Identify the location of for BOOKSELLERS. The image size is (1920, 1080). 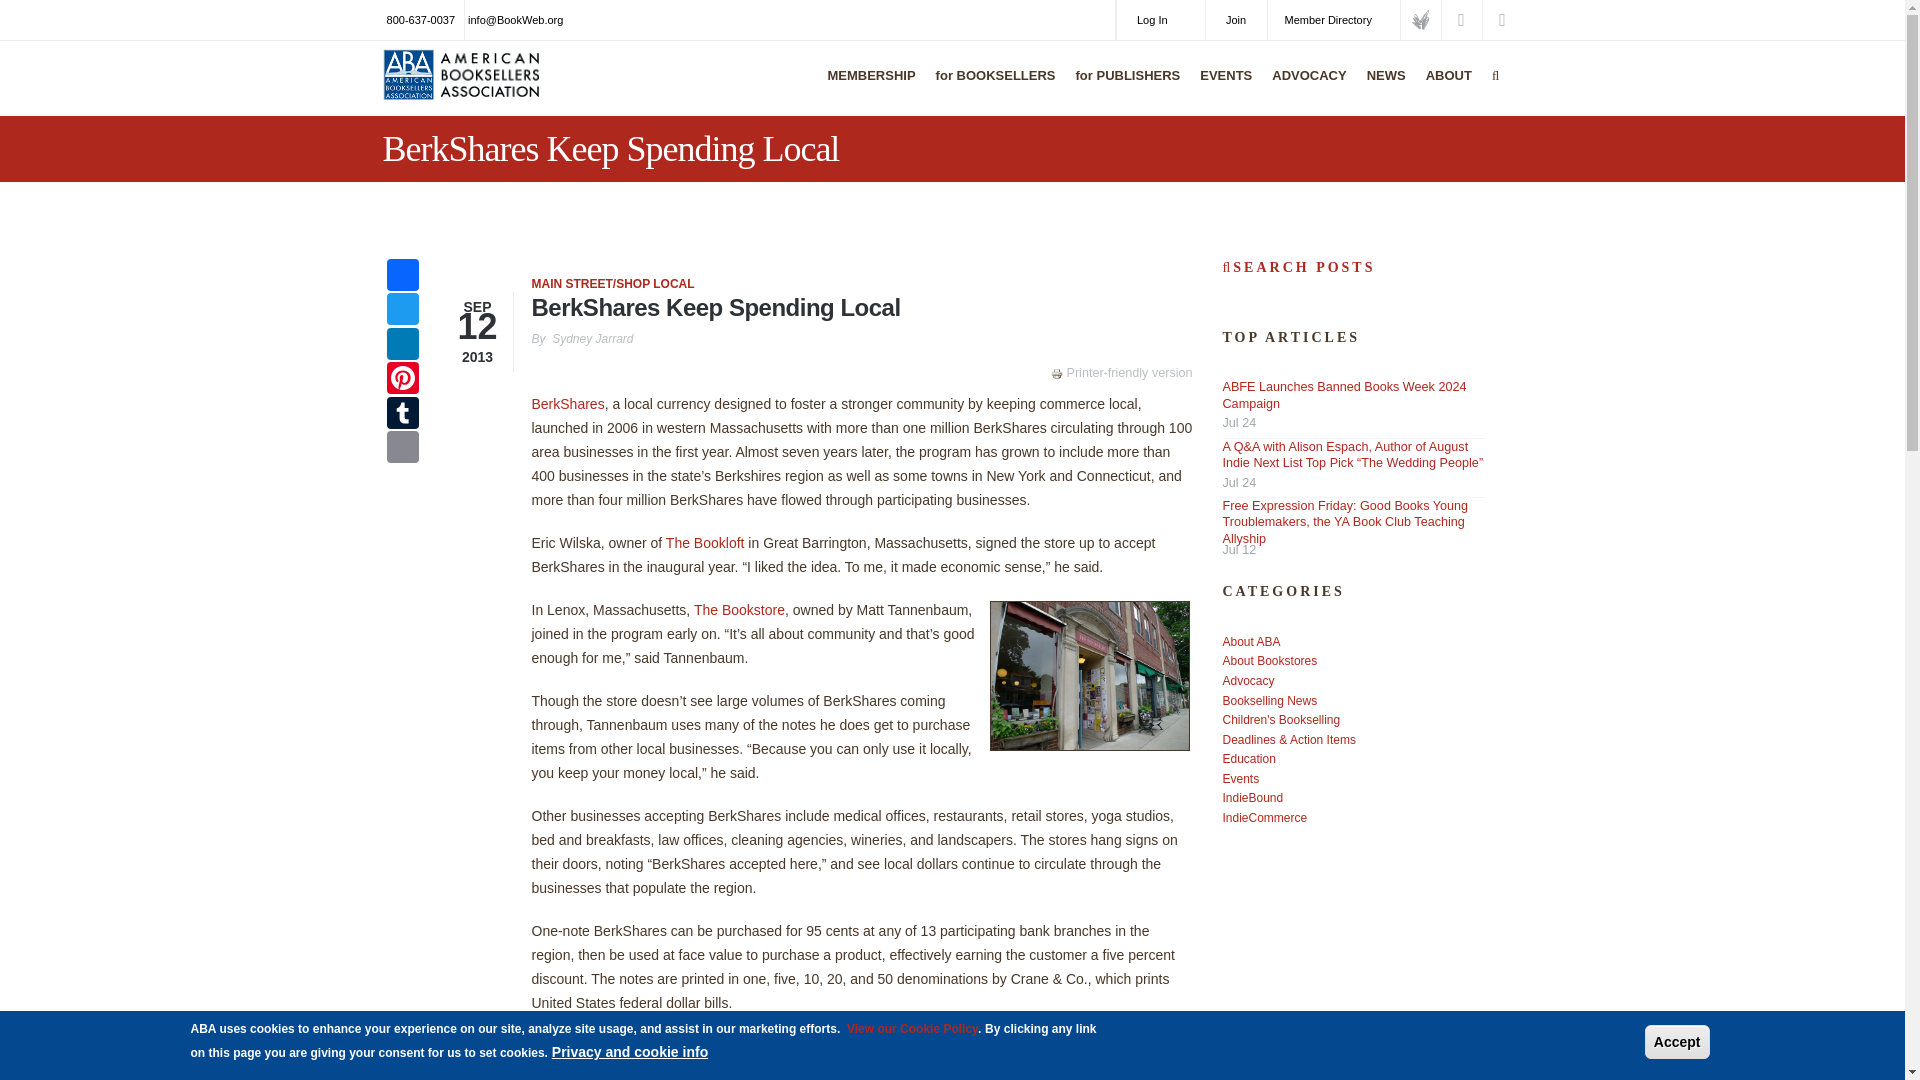
(991, 88).